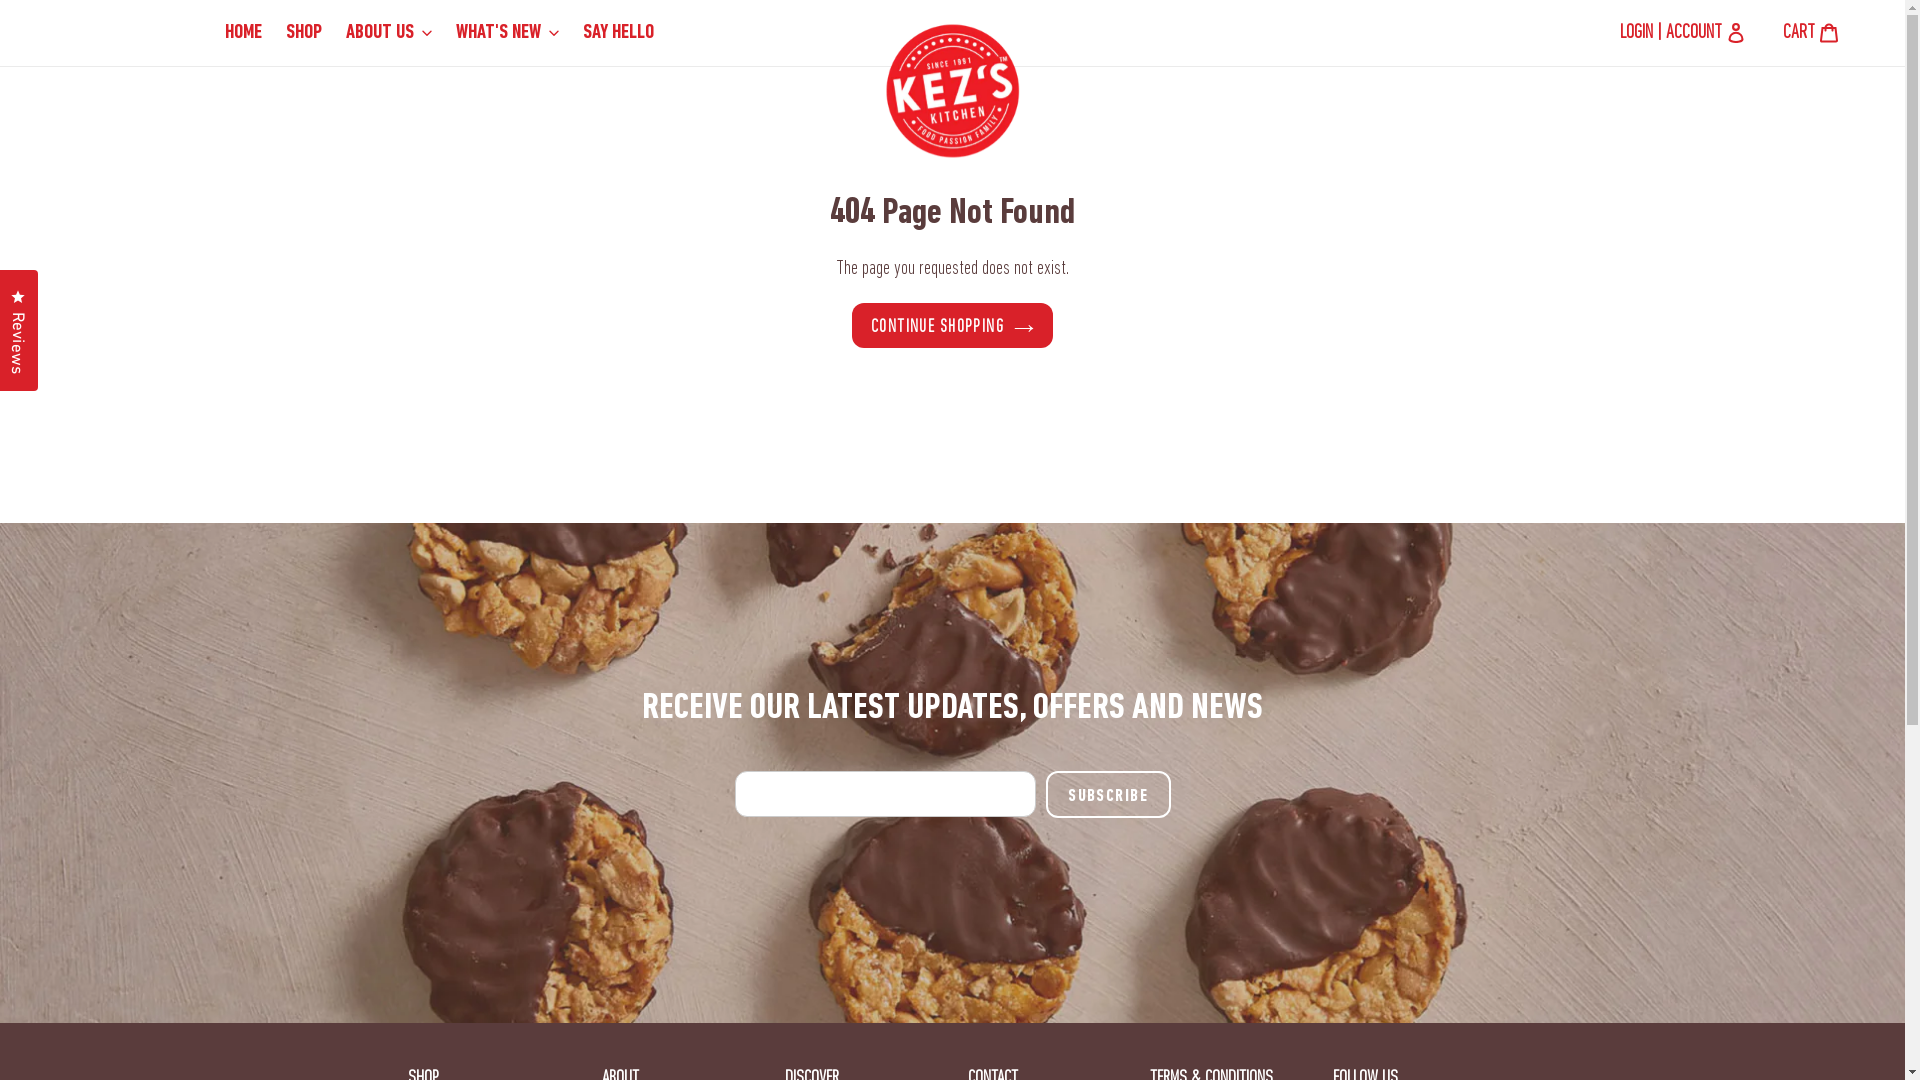 This screenshot has width=1920, height=1080. Describe the element at coordinates (1671, 33) in the screenshot. I see `LOGIN | ACCOUNT` at that location.